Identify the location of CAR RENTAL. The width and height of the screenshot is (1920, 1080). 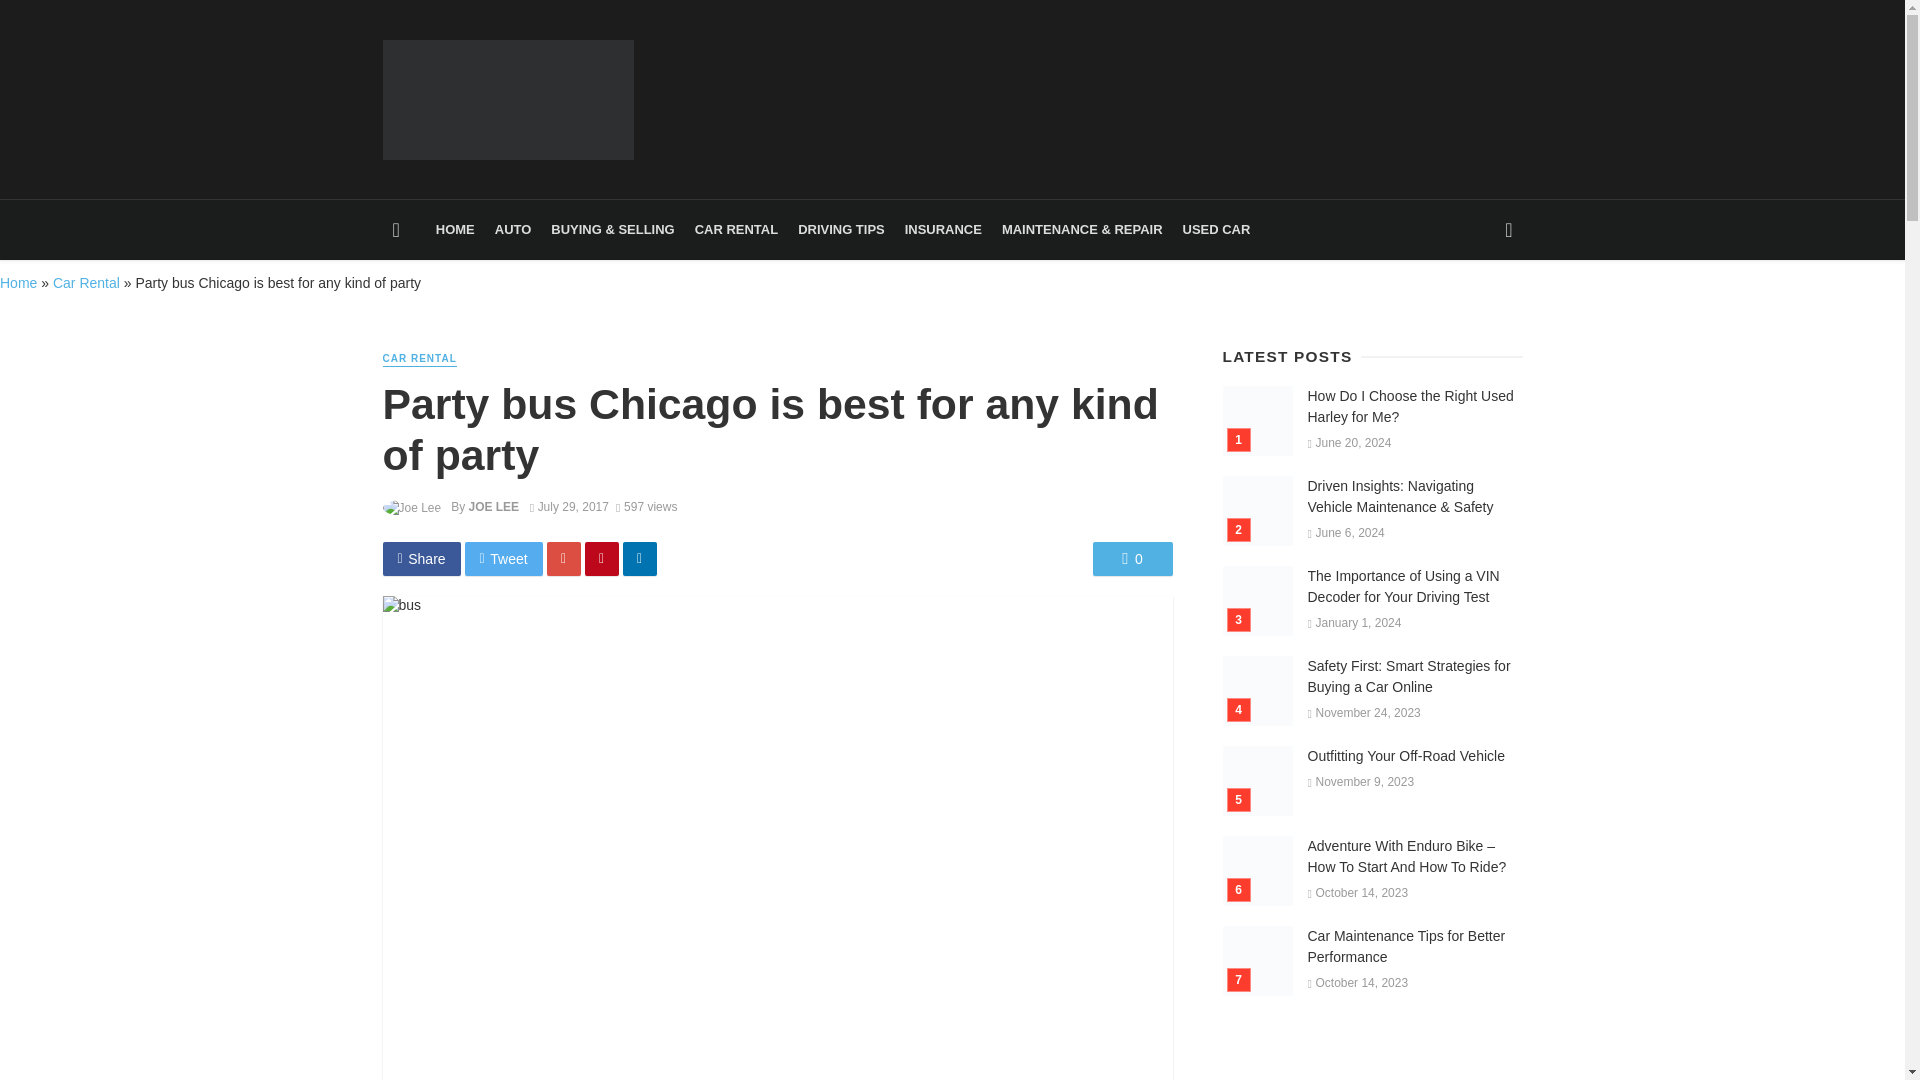
(419, 360).